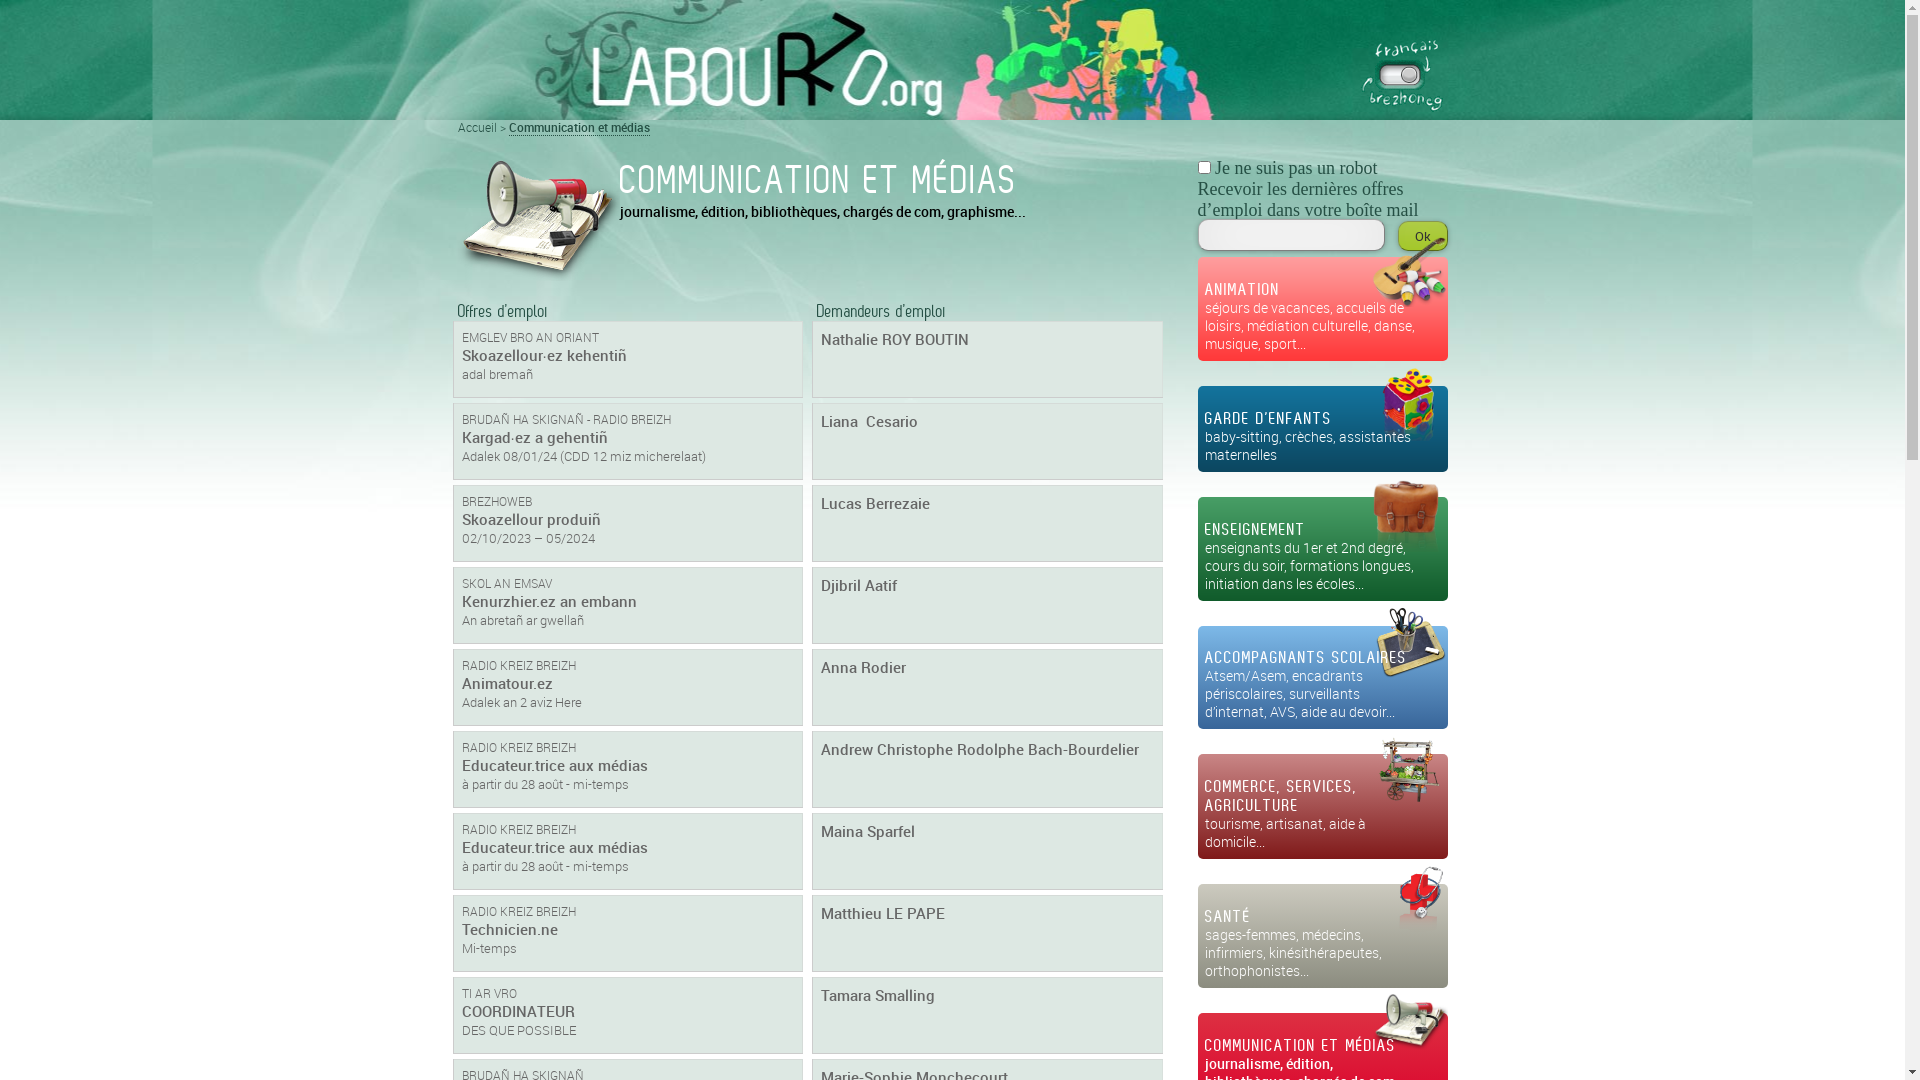 This screenshot has width=1920, height=1080. I want to click on RADIO KREIZ BREIZH
Technicien.ne
Mi-temps, so click(628, 934).